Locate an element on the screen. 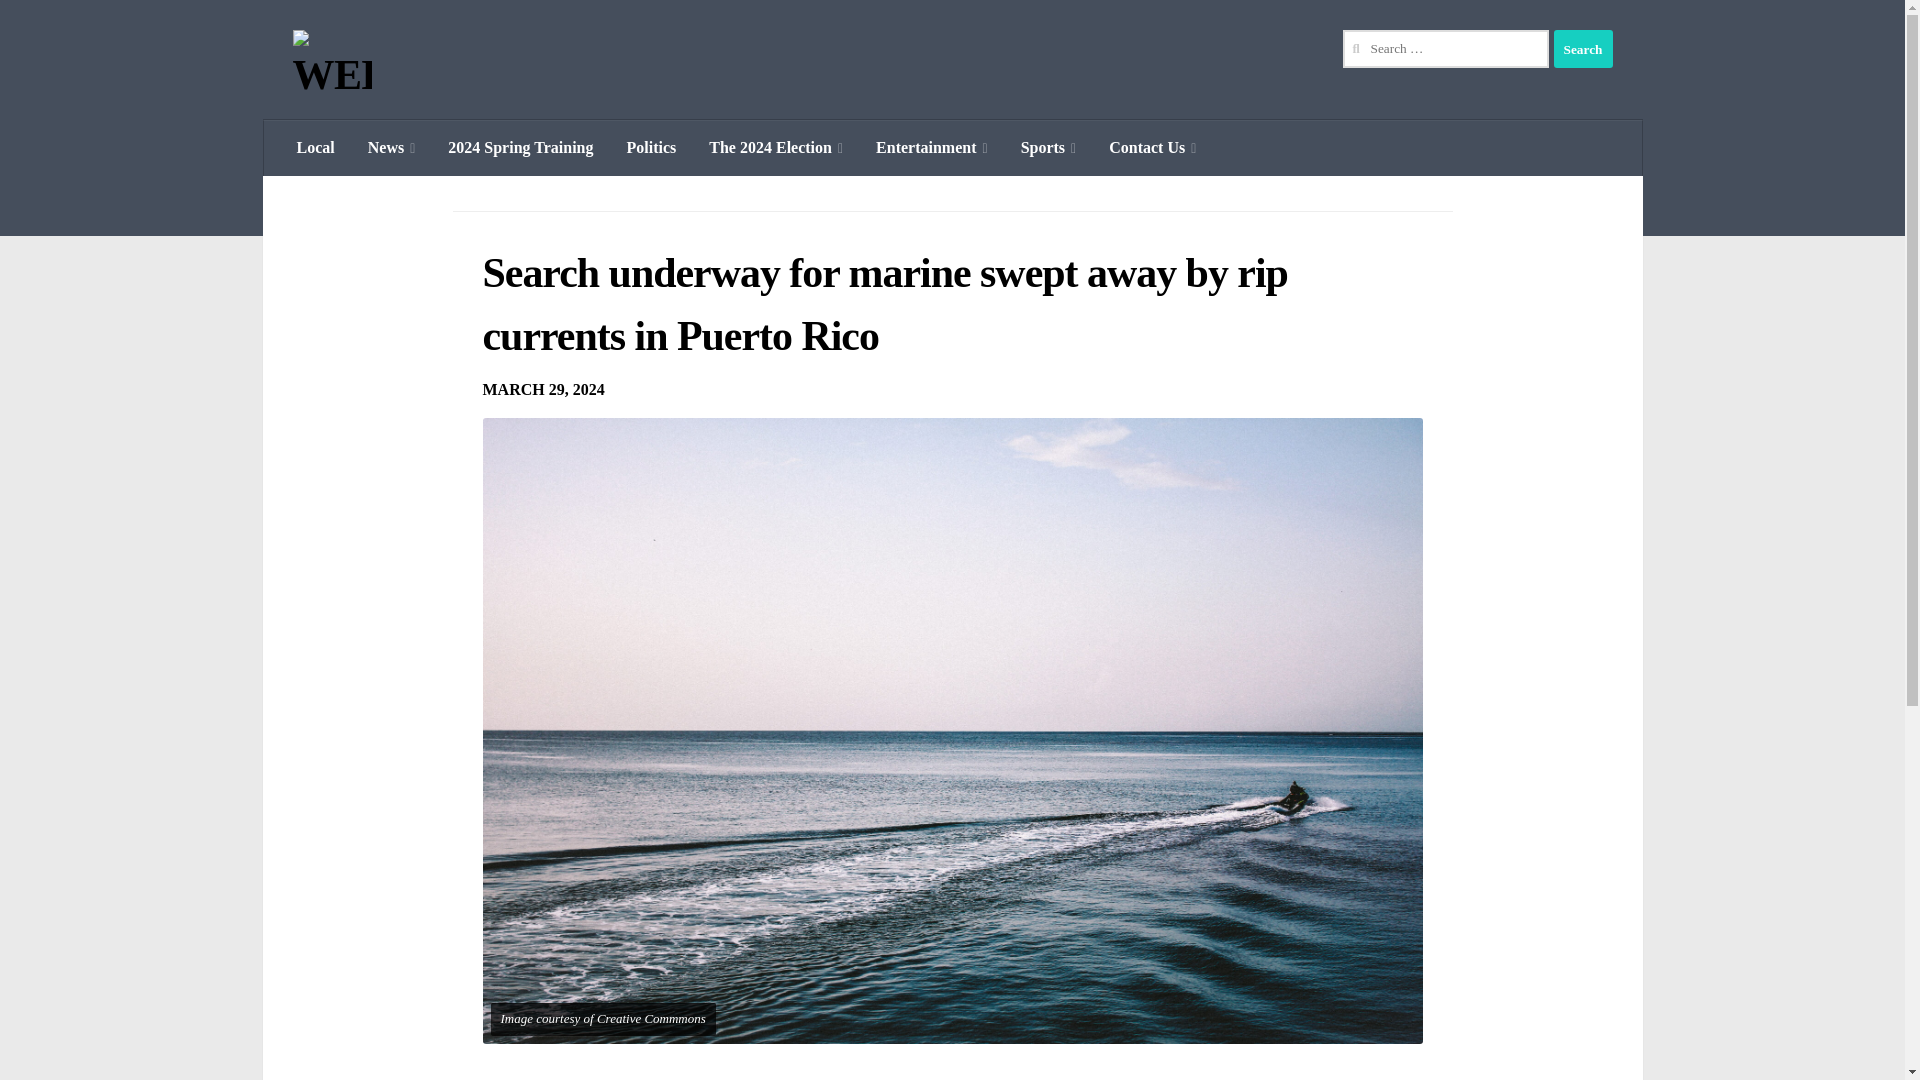 The width and height of the screenshot is (1920, 1080). Skip to content is located at coordinates (78, 27).